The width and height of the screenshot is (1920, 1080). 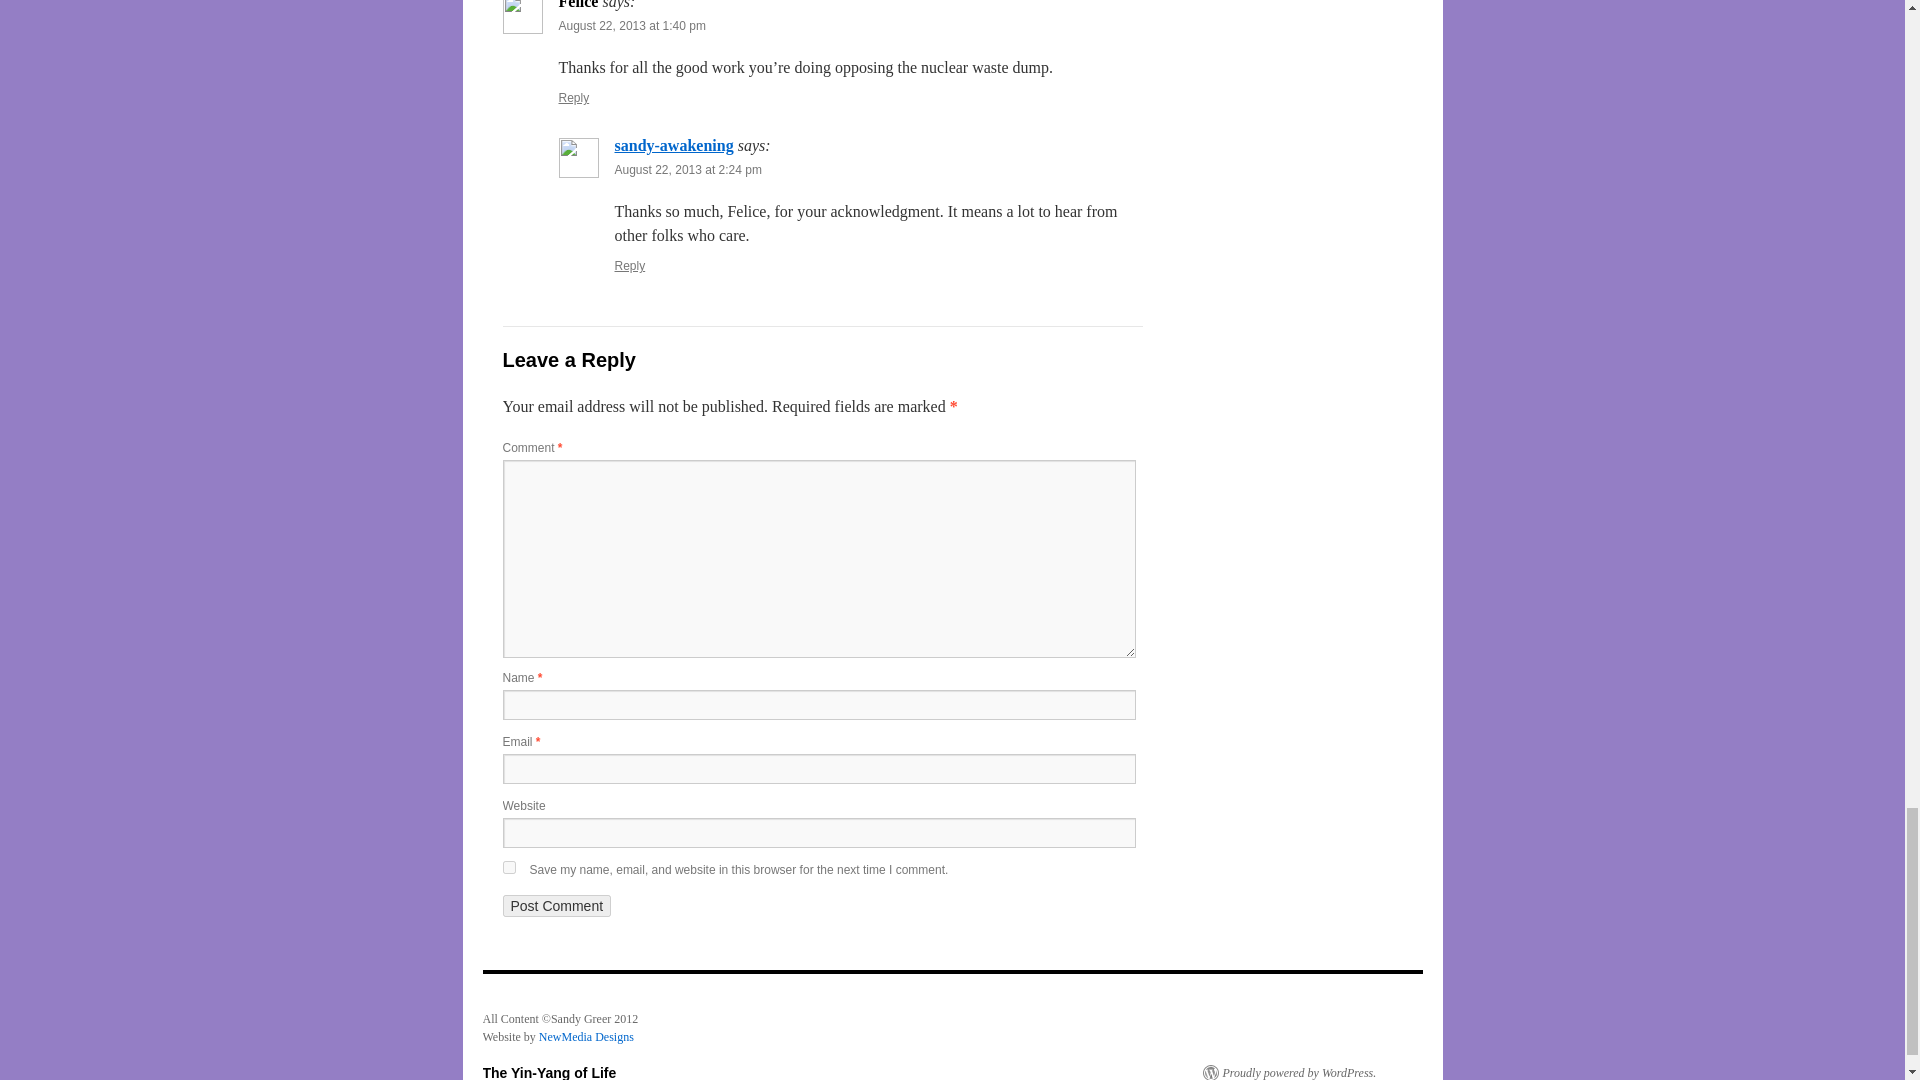 What do you see at coordinates (630, 266) in the screenshot?
I see `Reply` at bounding box center [630, 266].